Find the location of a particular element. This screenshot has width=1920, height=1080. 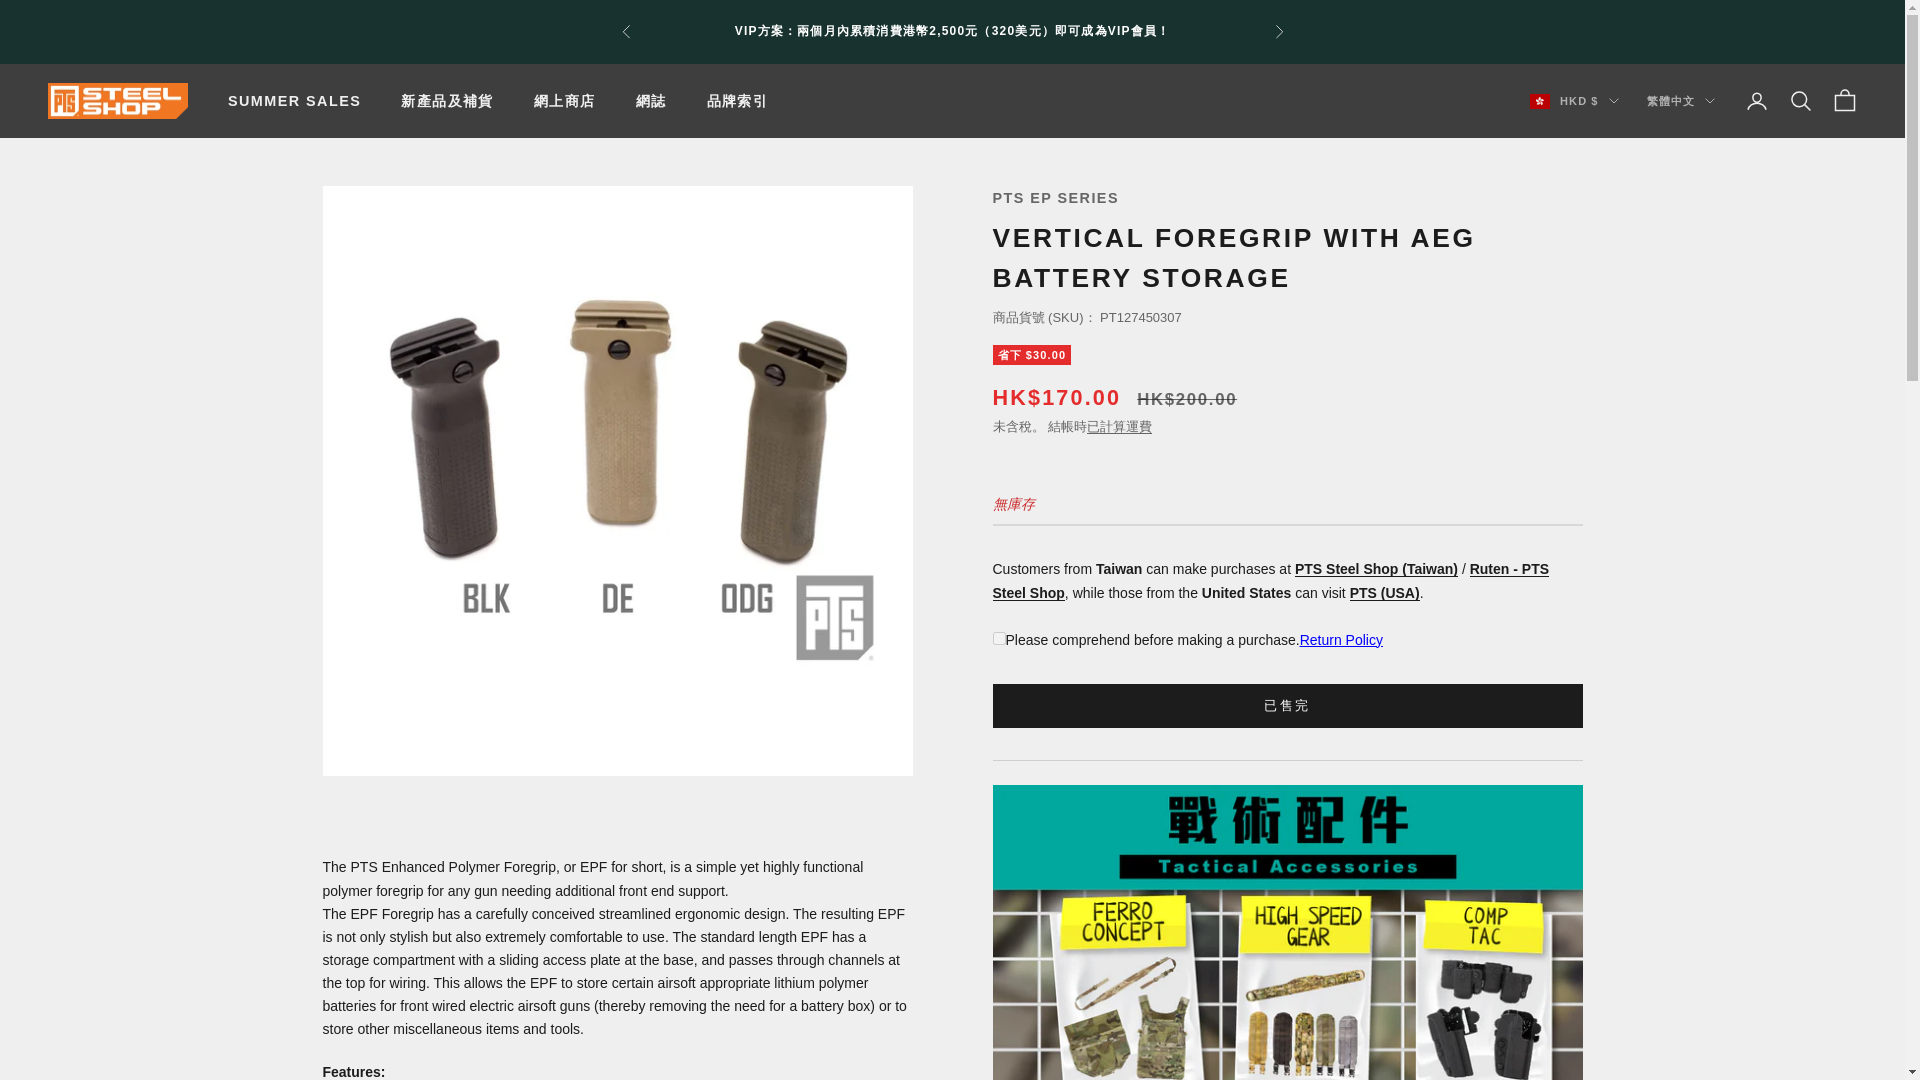

on is located at coordinates (998, 638).